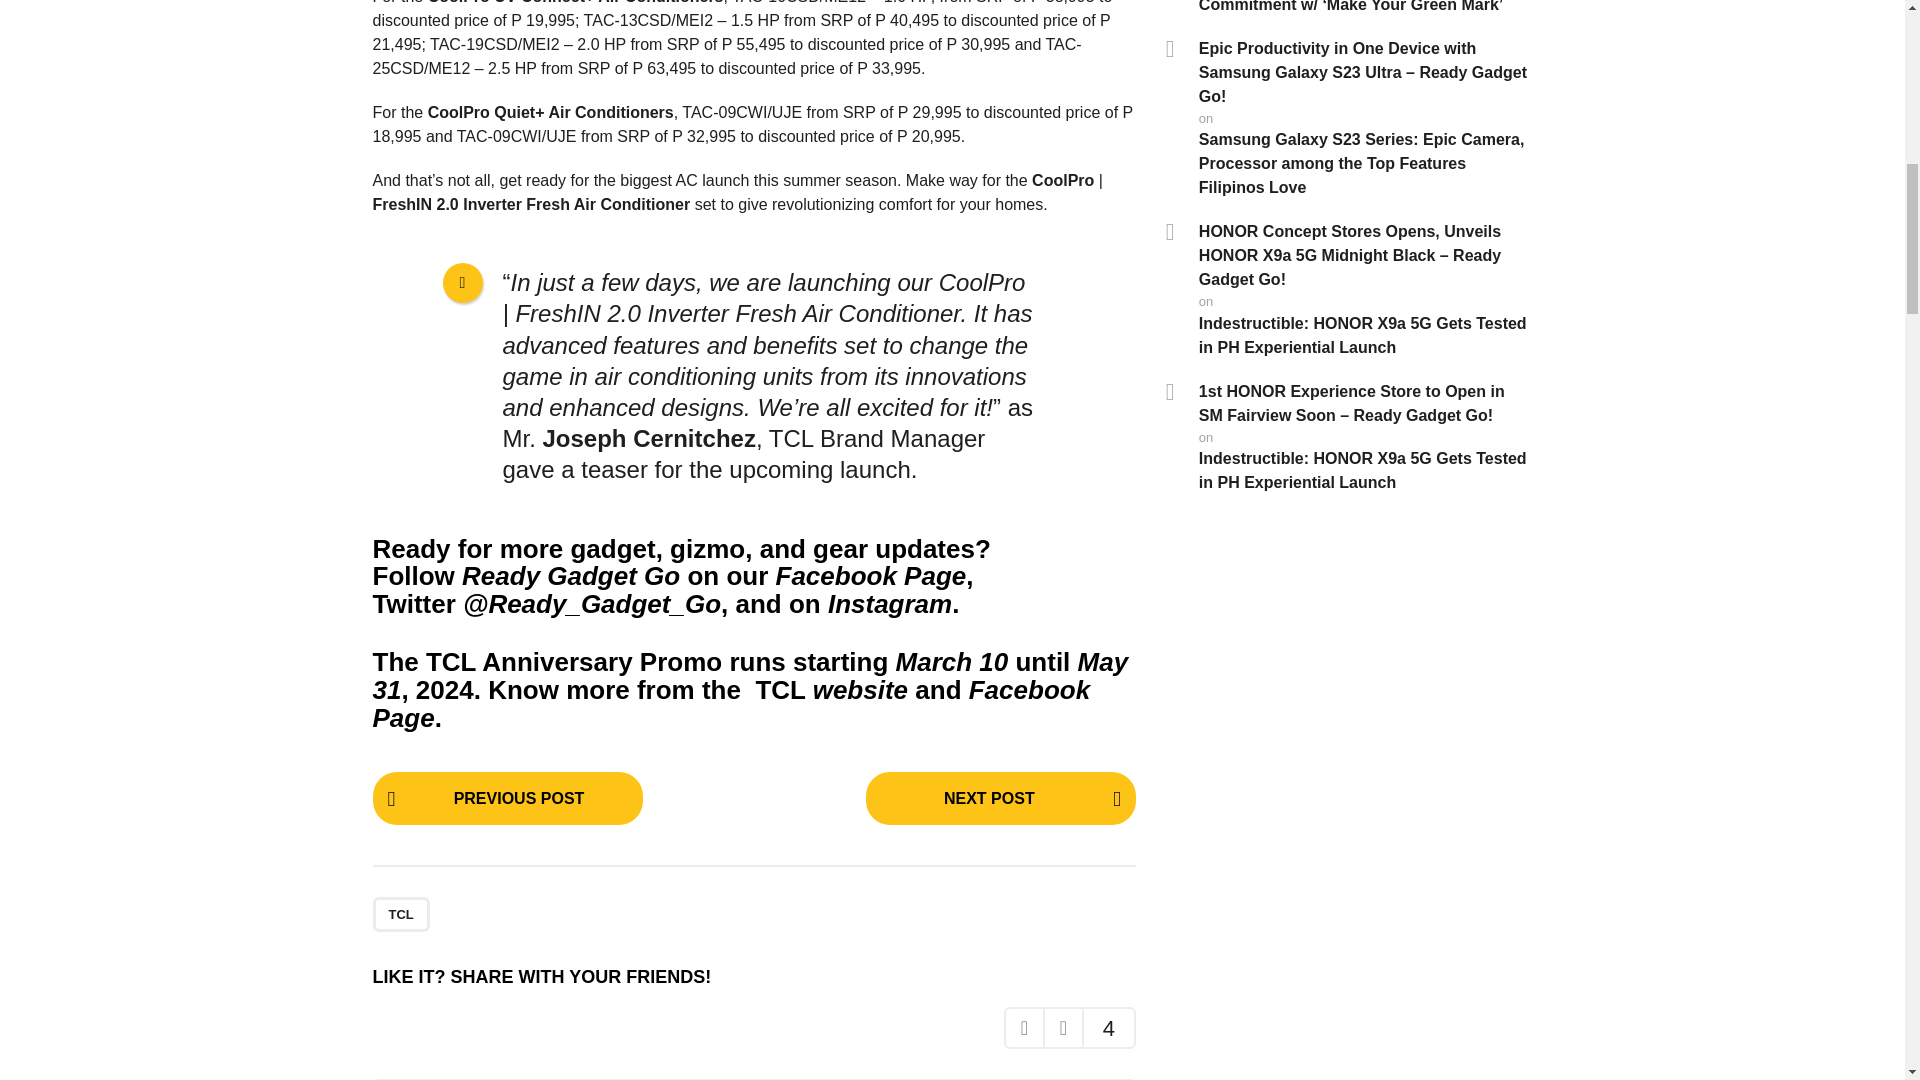  Describe the element at coordinates (860, 690) in the screenshot. I see `website` at that location.